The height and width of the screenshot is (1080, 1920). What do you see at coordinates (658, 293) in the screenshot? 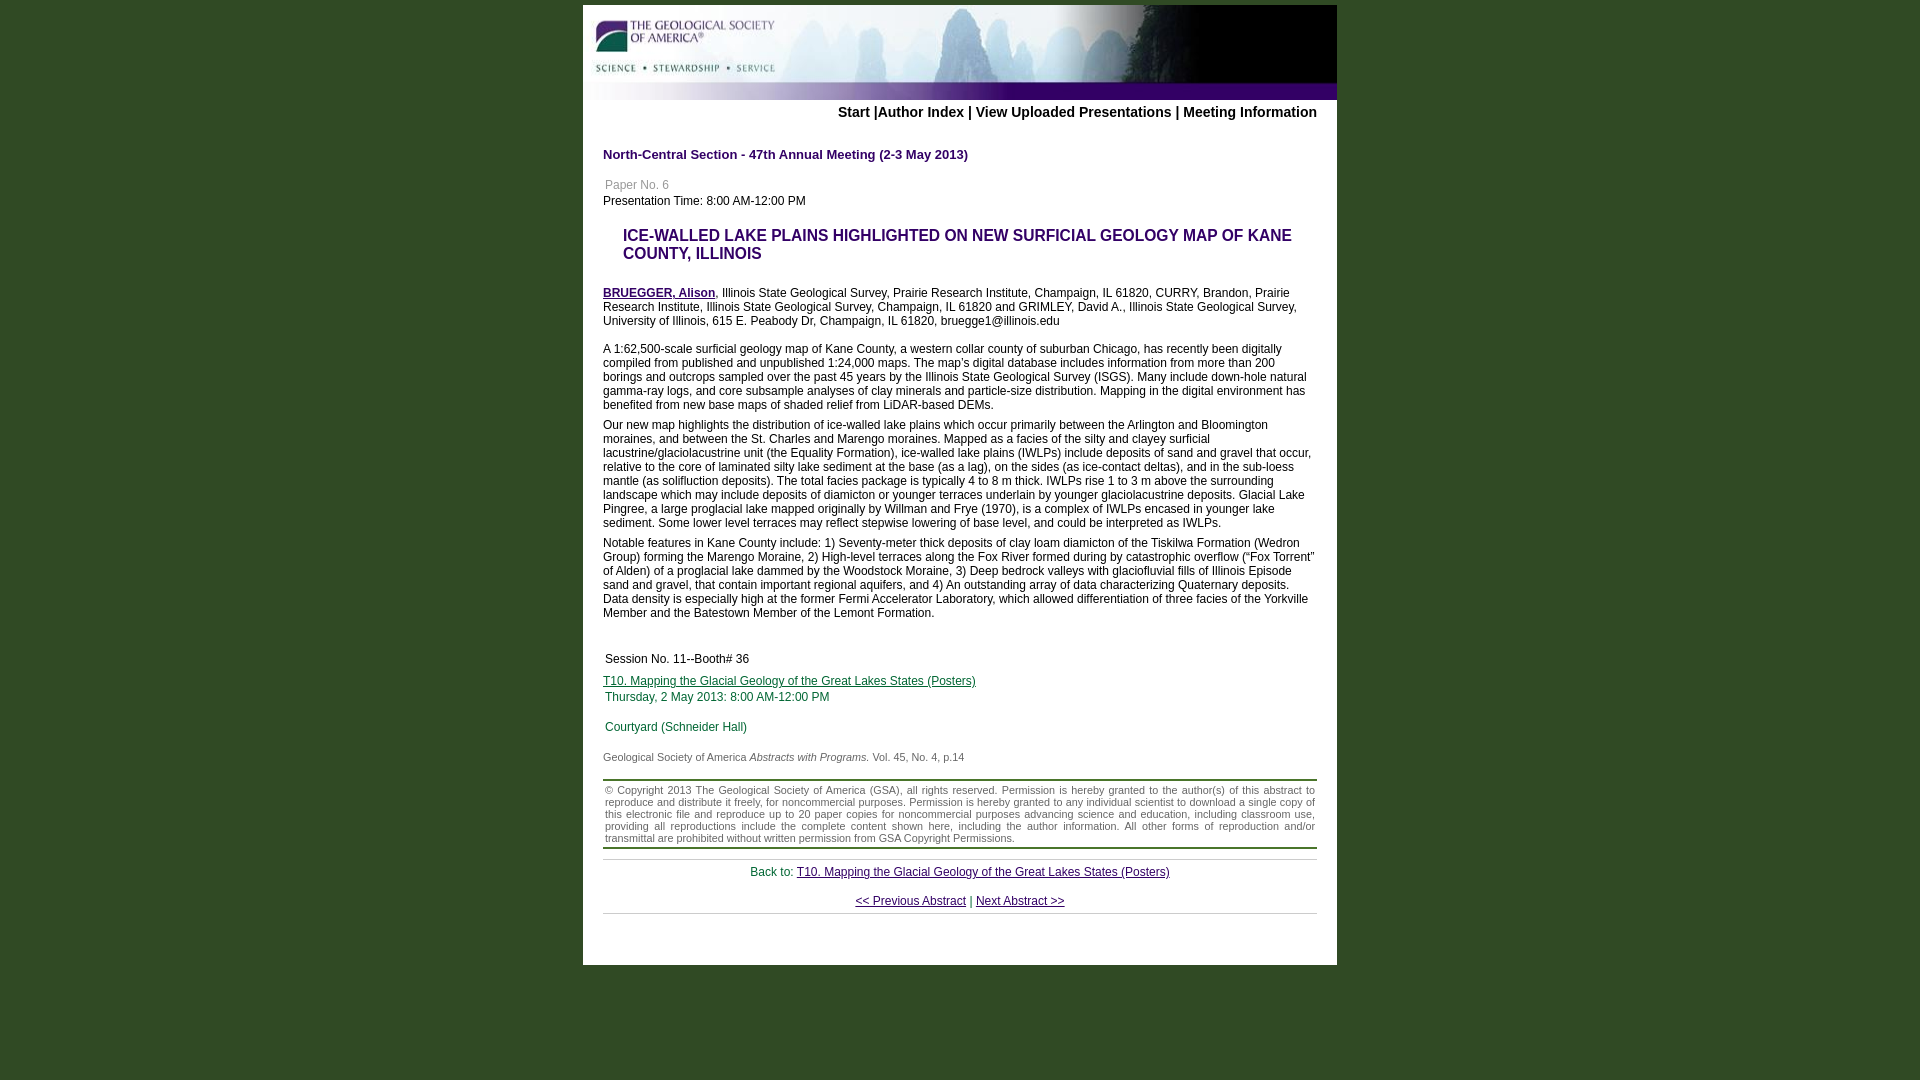
I see `BRUEGGER, Alison` at bounding box center [658, 293].